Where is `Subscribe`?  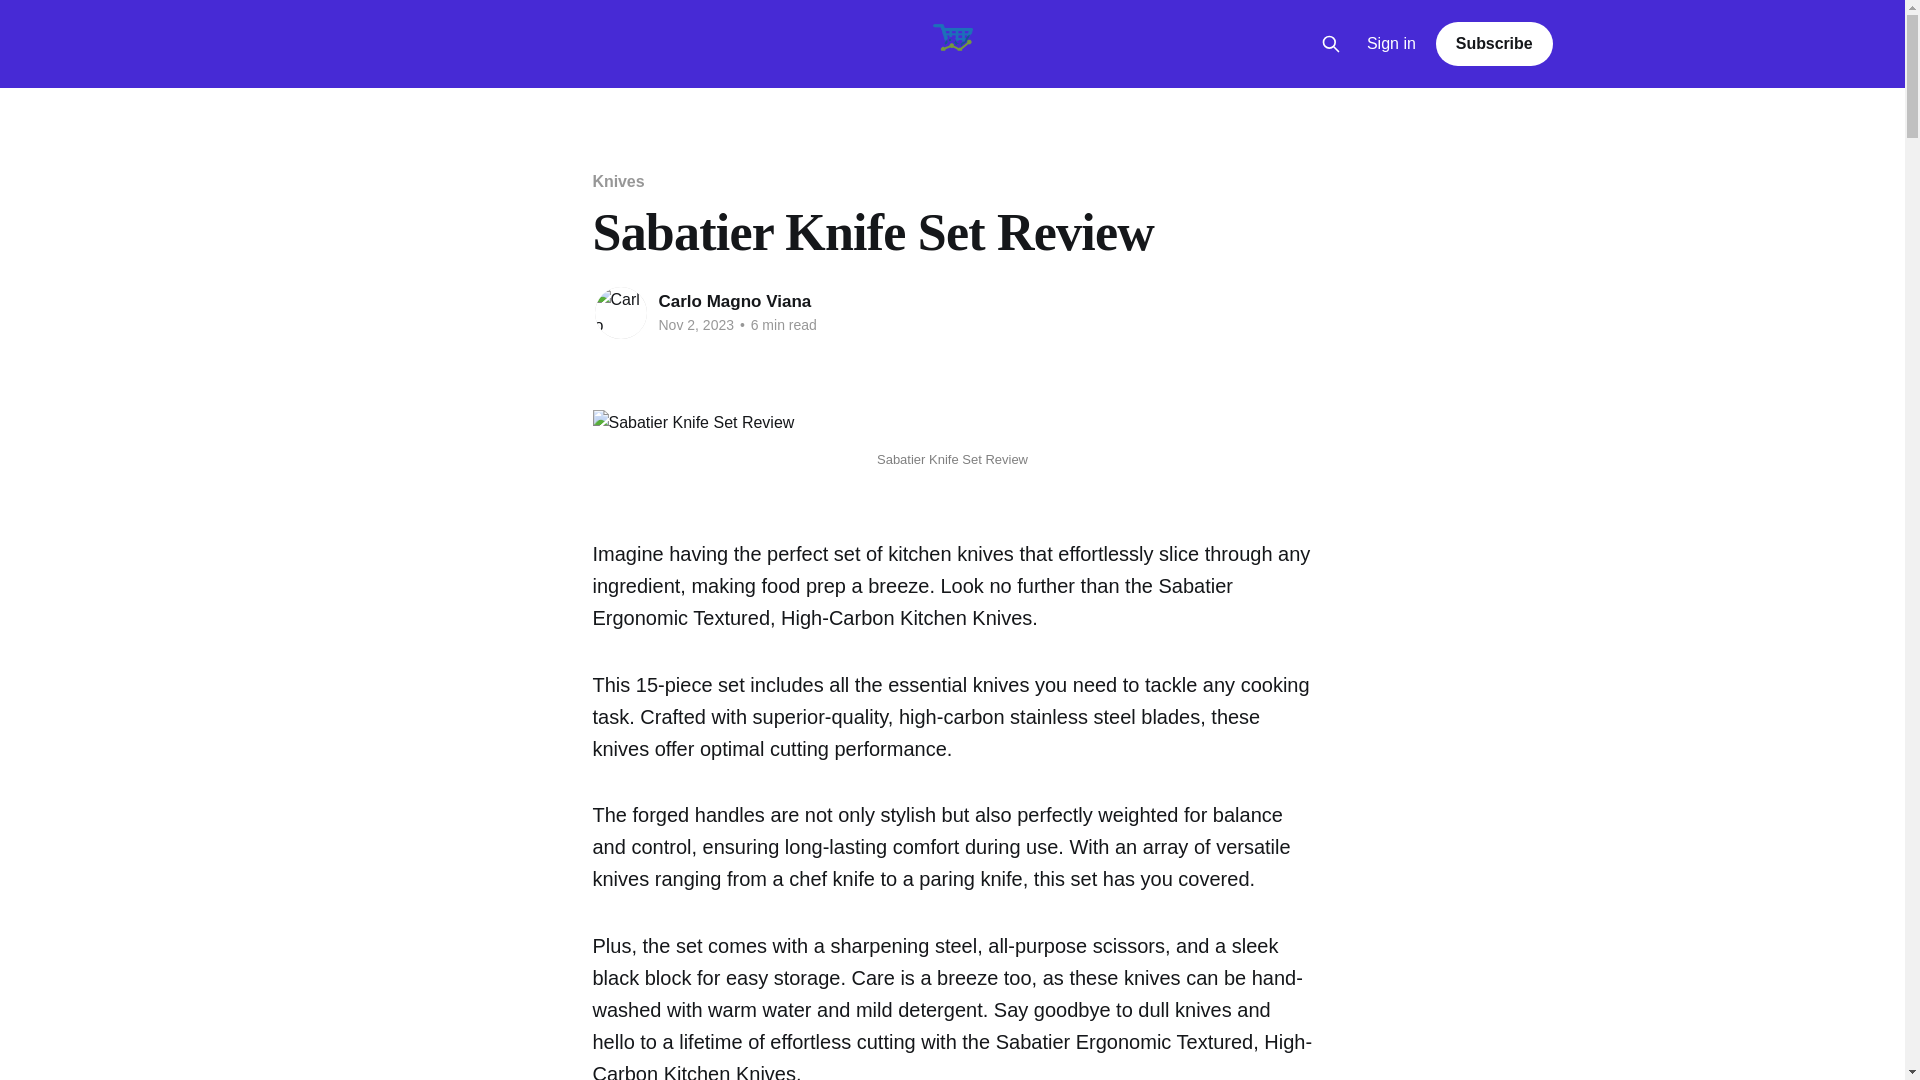
Subscribe is located at coordinates (1494, 43).